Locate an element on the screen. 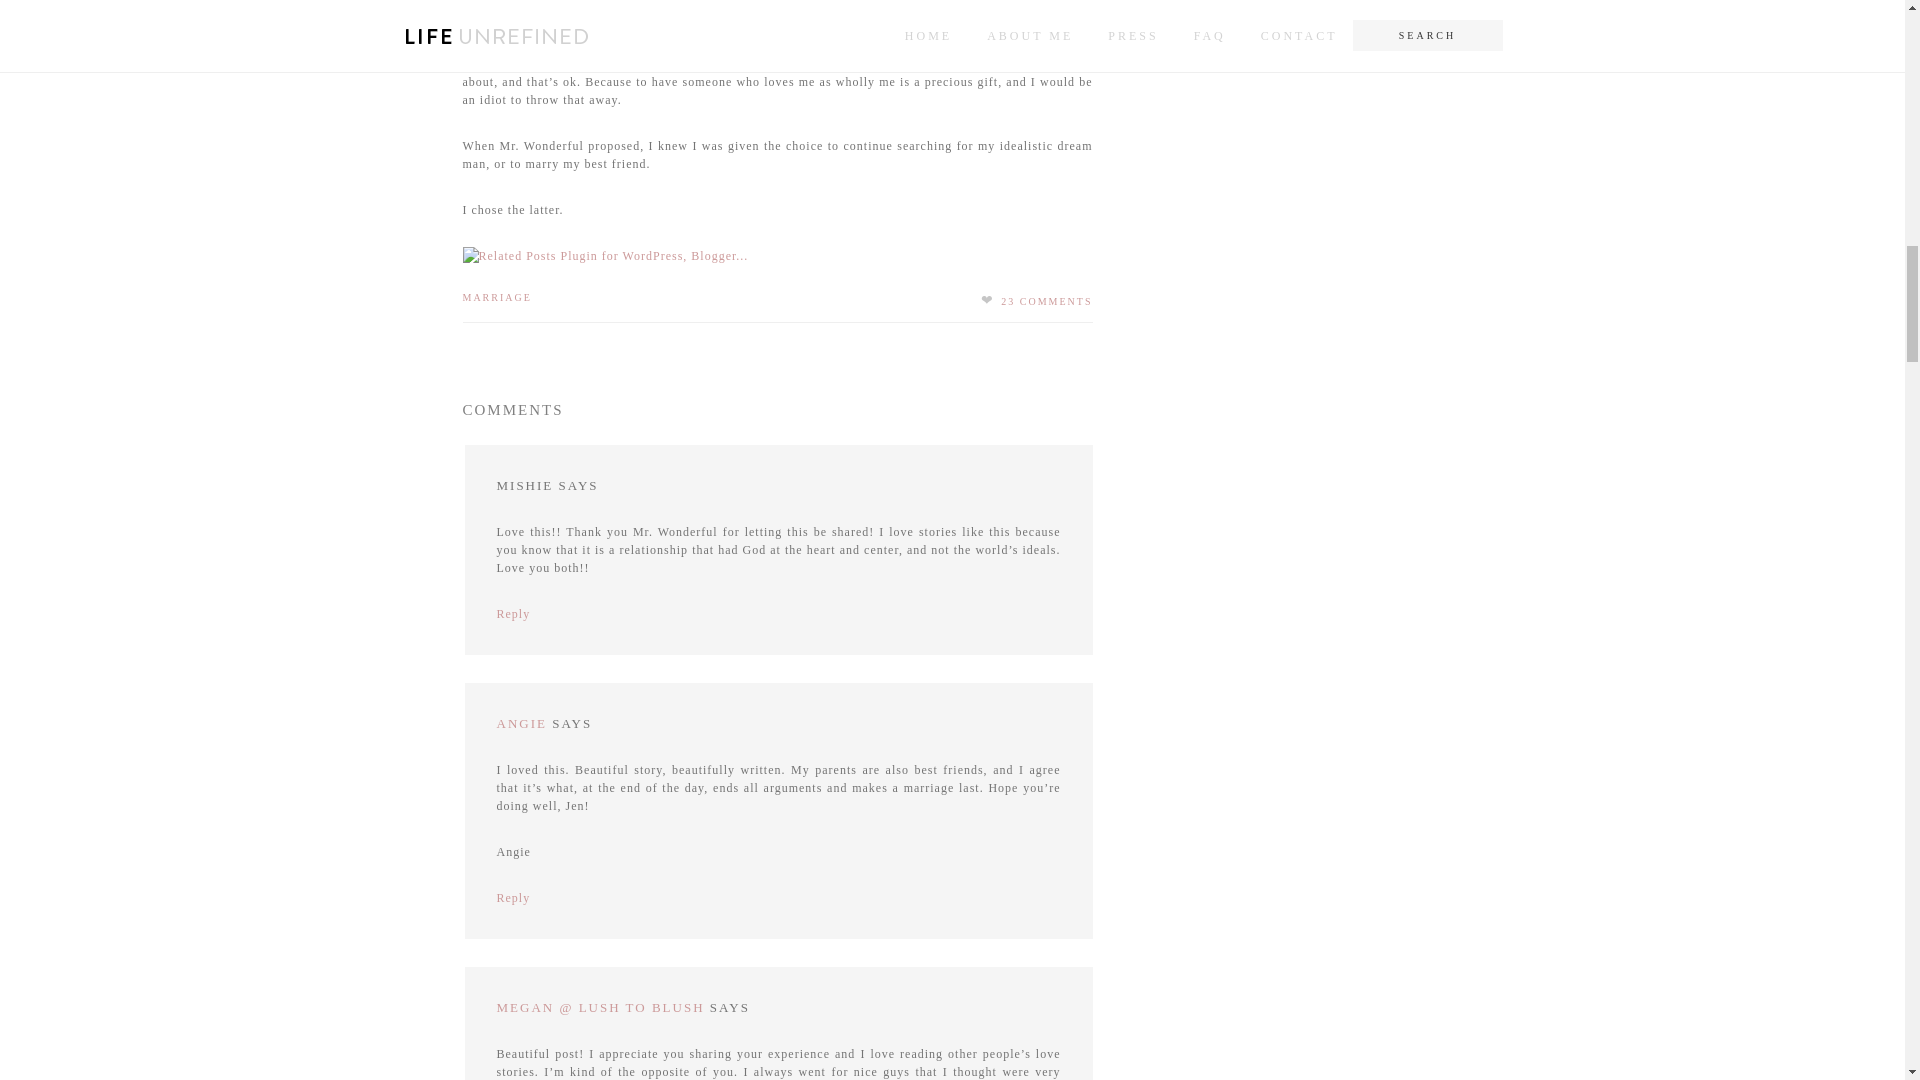 This screenshot has width=1920, height=1080. Reply is located at coordinates (512, 614).